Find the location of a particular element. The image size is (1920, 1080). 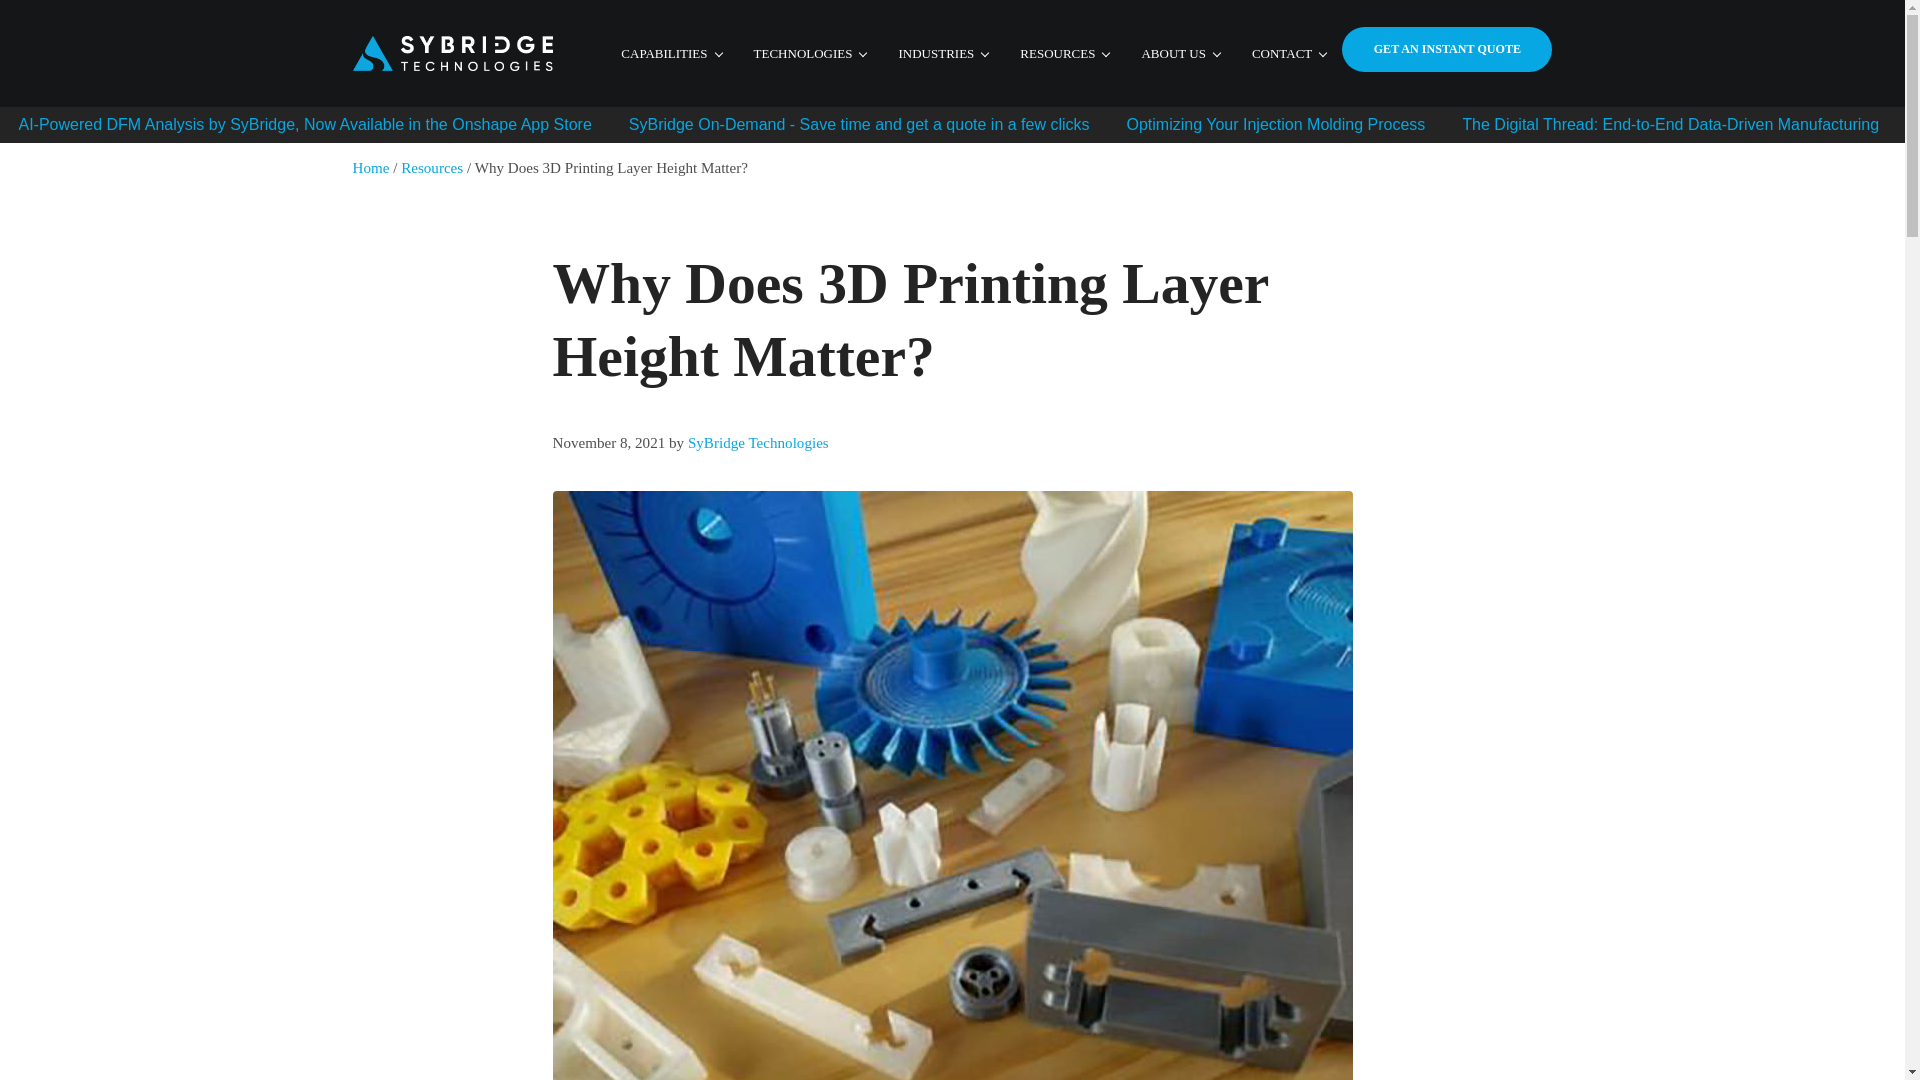

On-Demand is located at coordinates (860, 124).